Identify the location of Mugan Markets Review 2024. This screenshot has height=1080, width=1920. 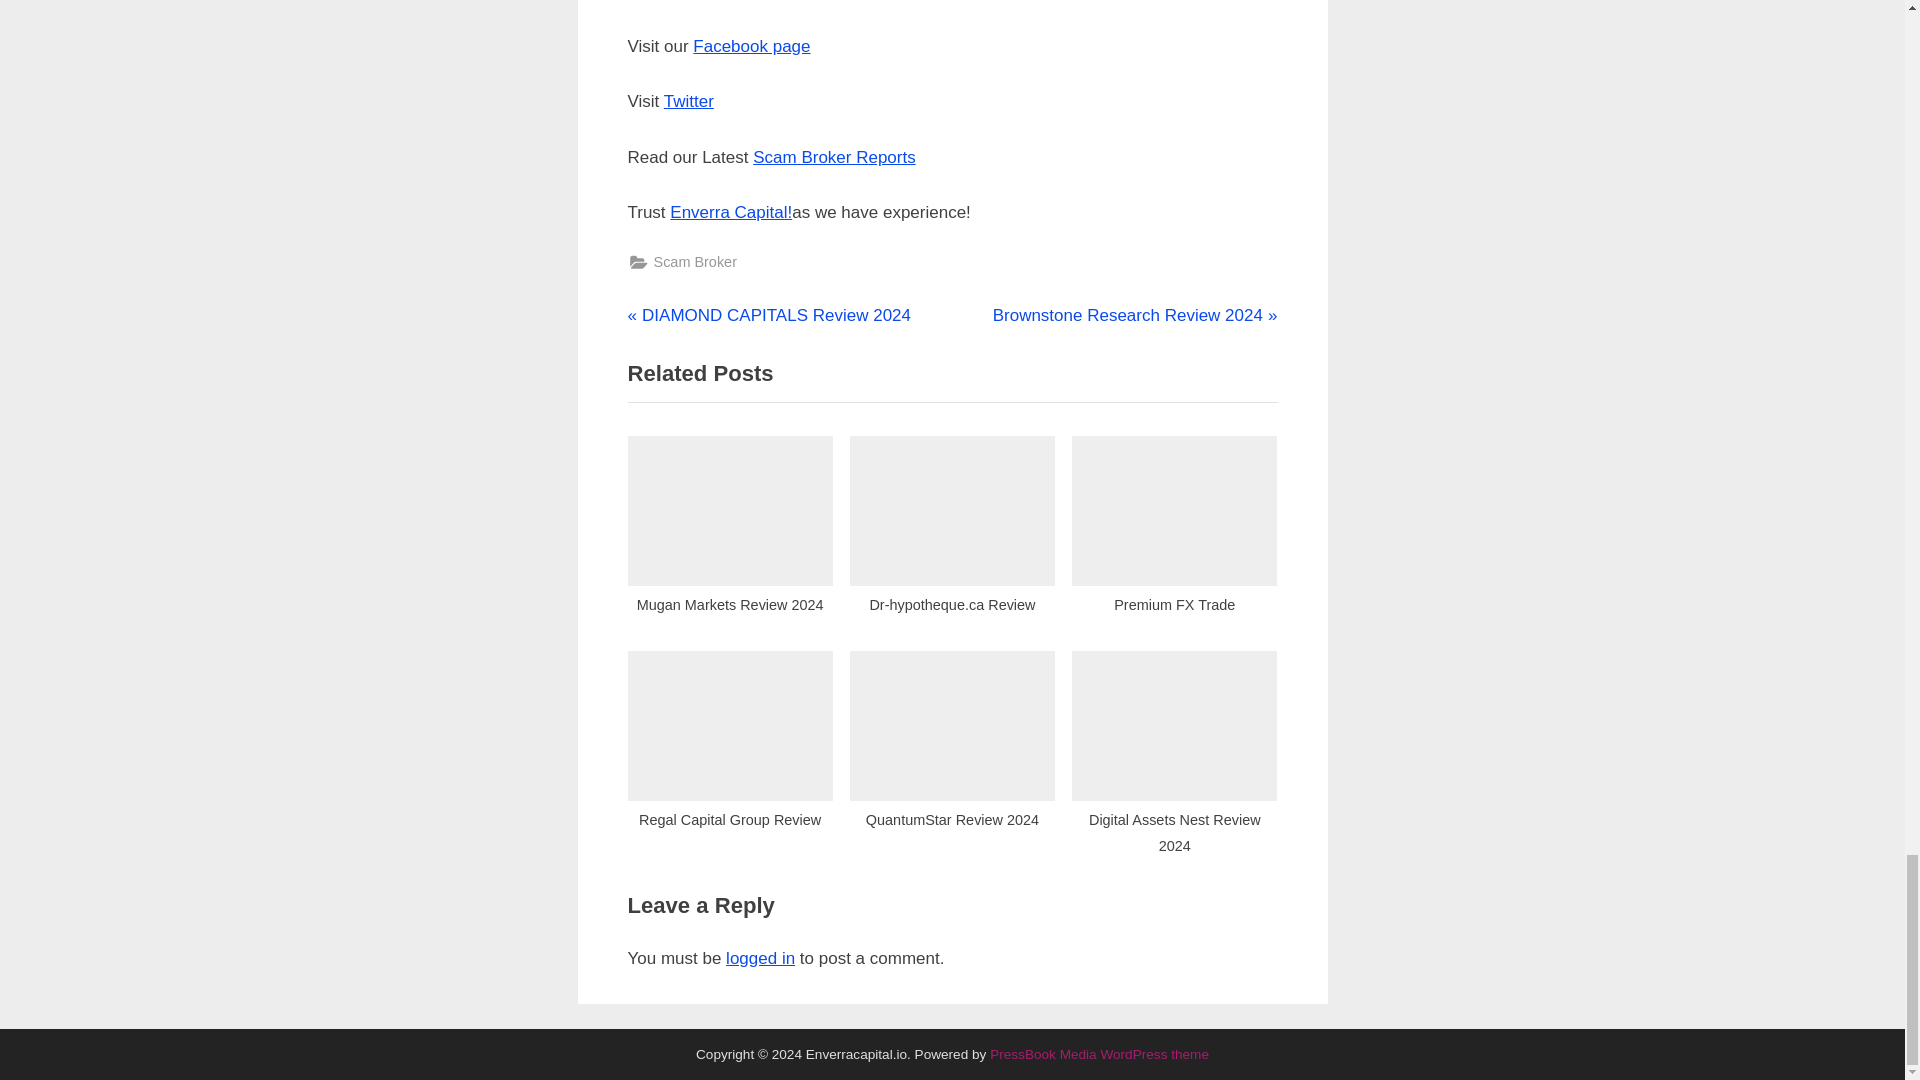
(770, 315).